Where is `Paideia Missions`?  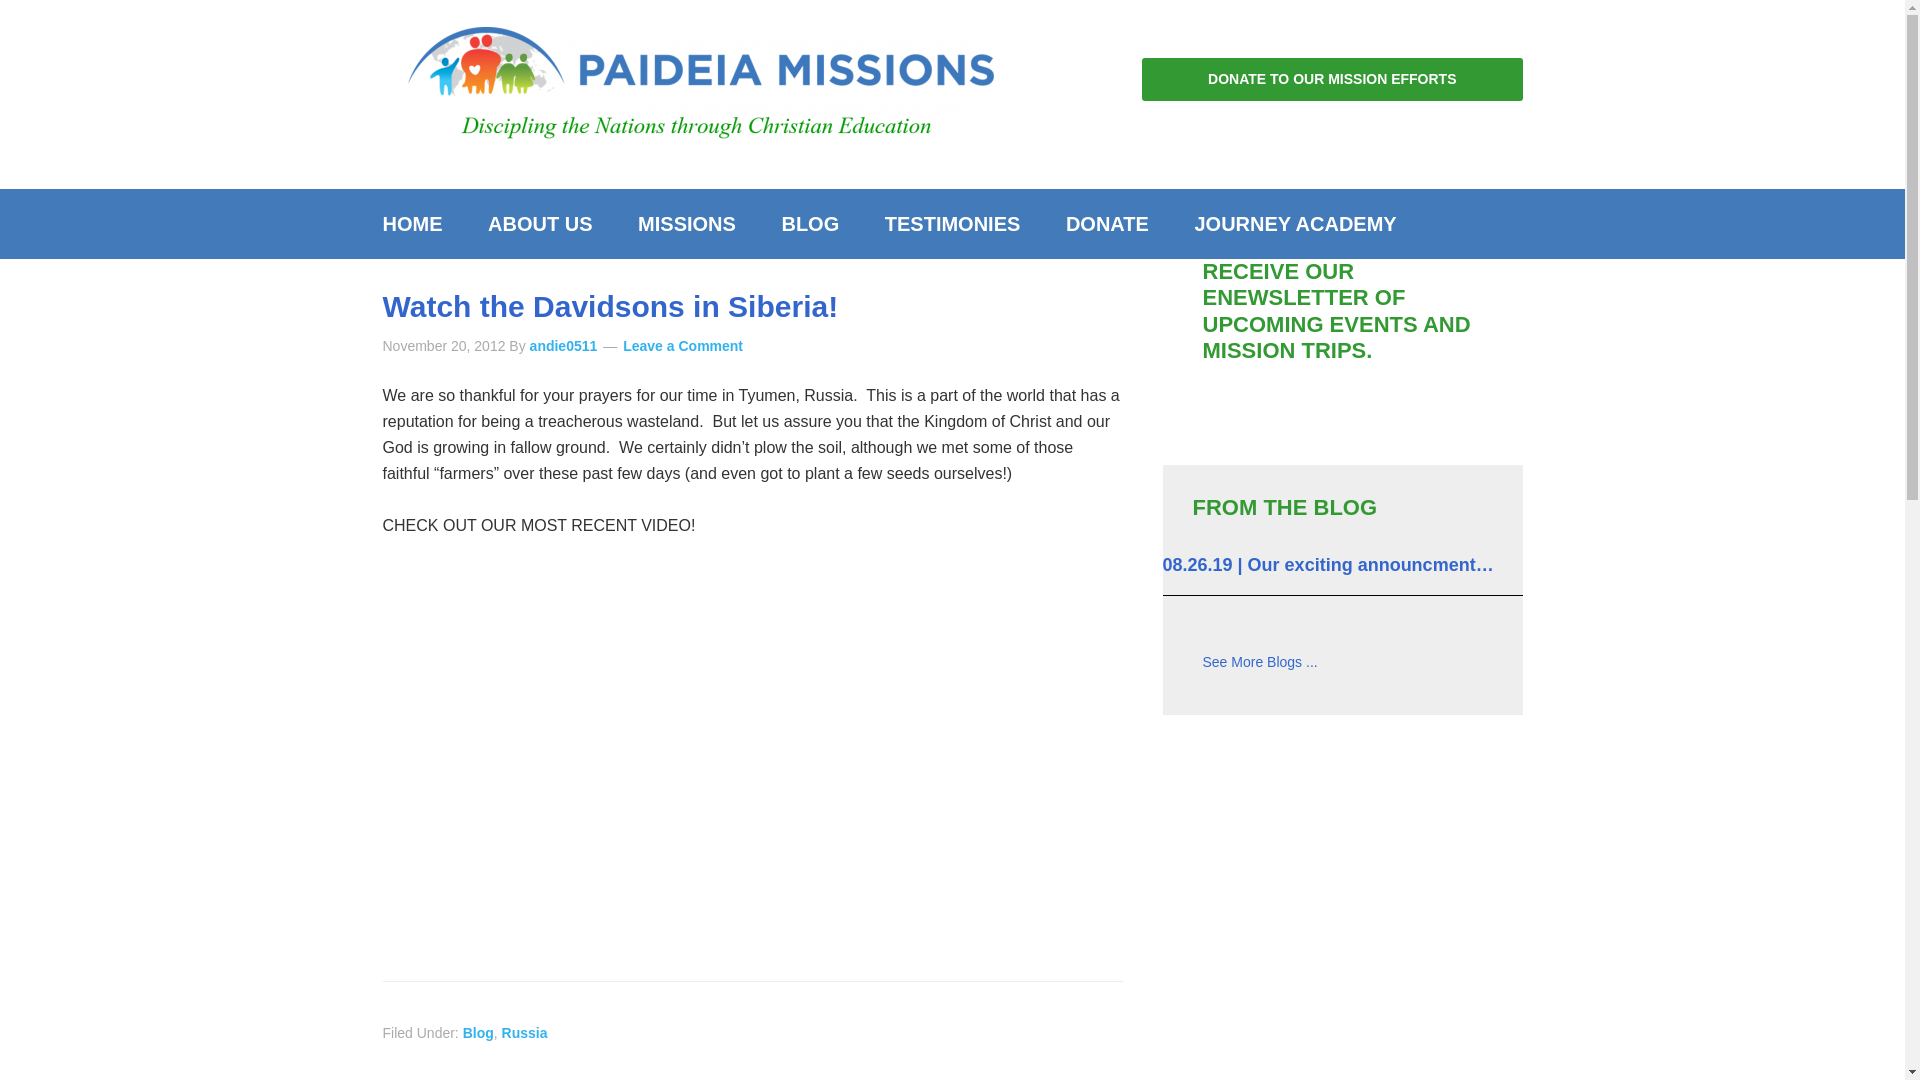
Paideia Missions is located at coordinates (696, 86).